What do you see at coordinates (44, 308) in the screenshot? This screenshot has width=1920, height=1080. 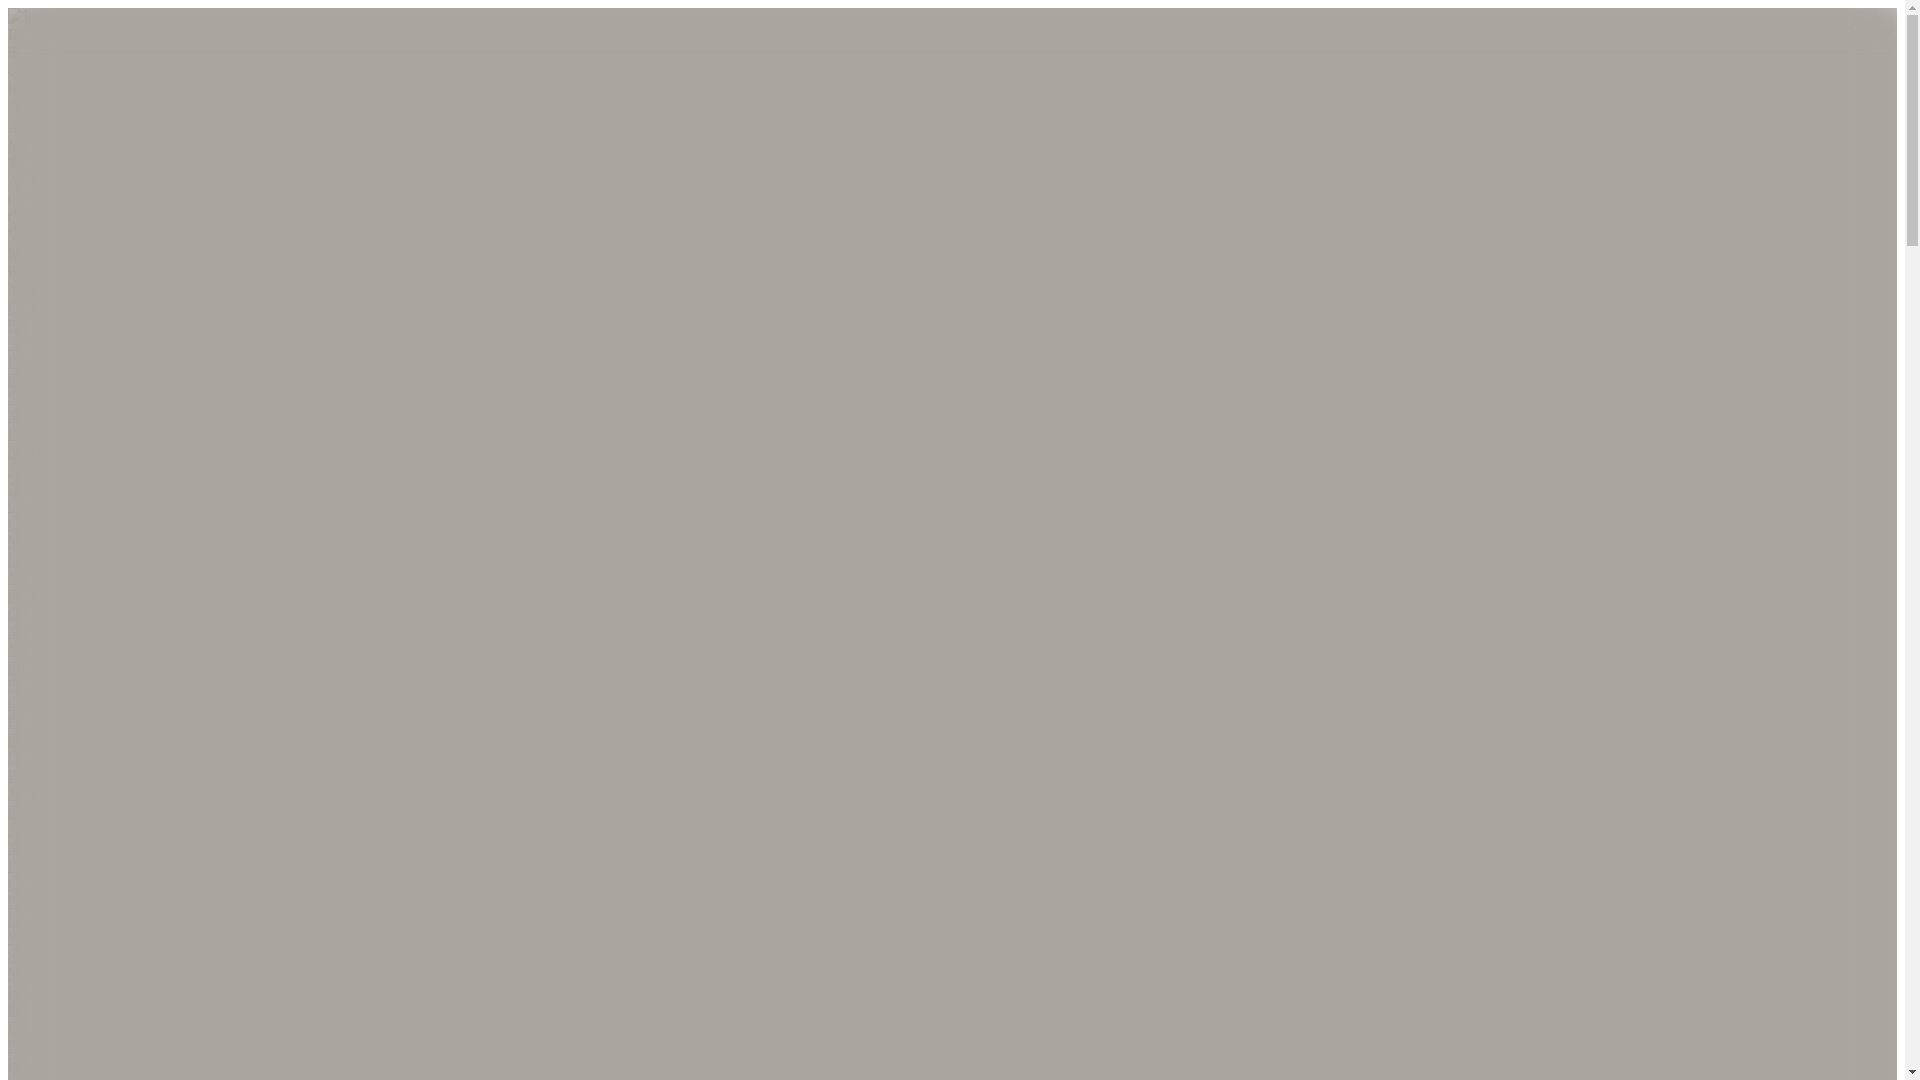 I see `Contact Us` at bounding box center [44, 308].